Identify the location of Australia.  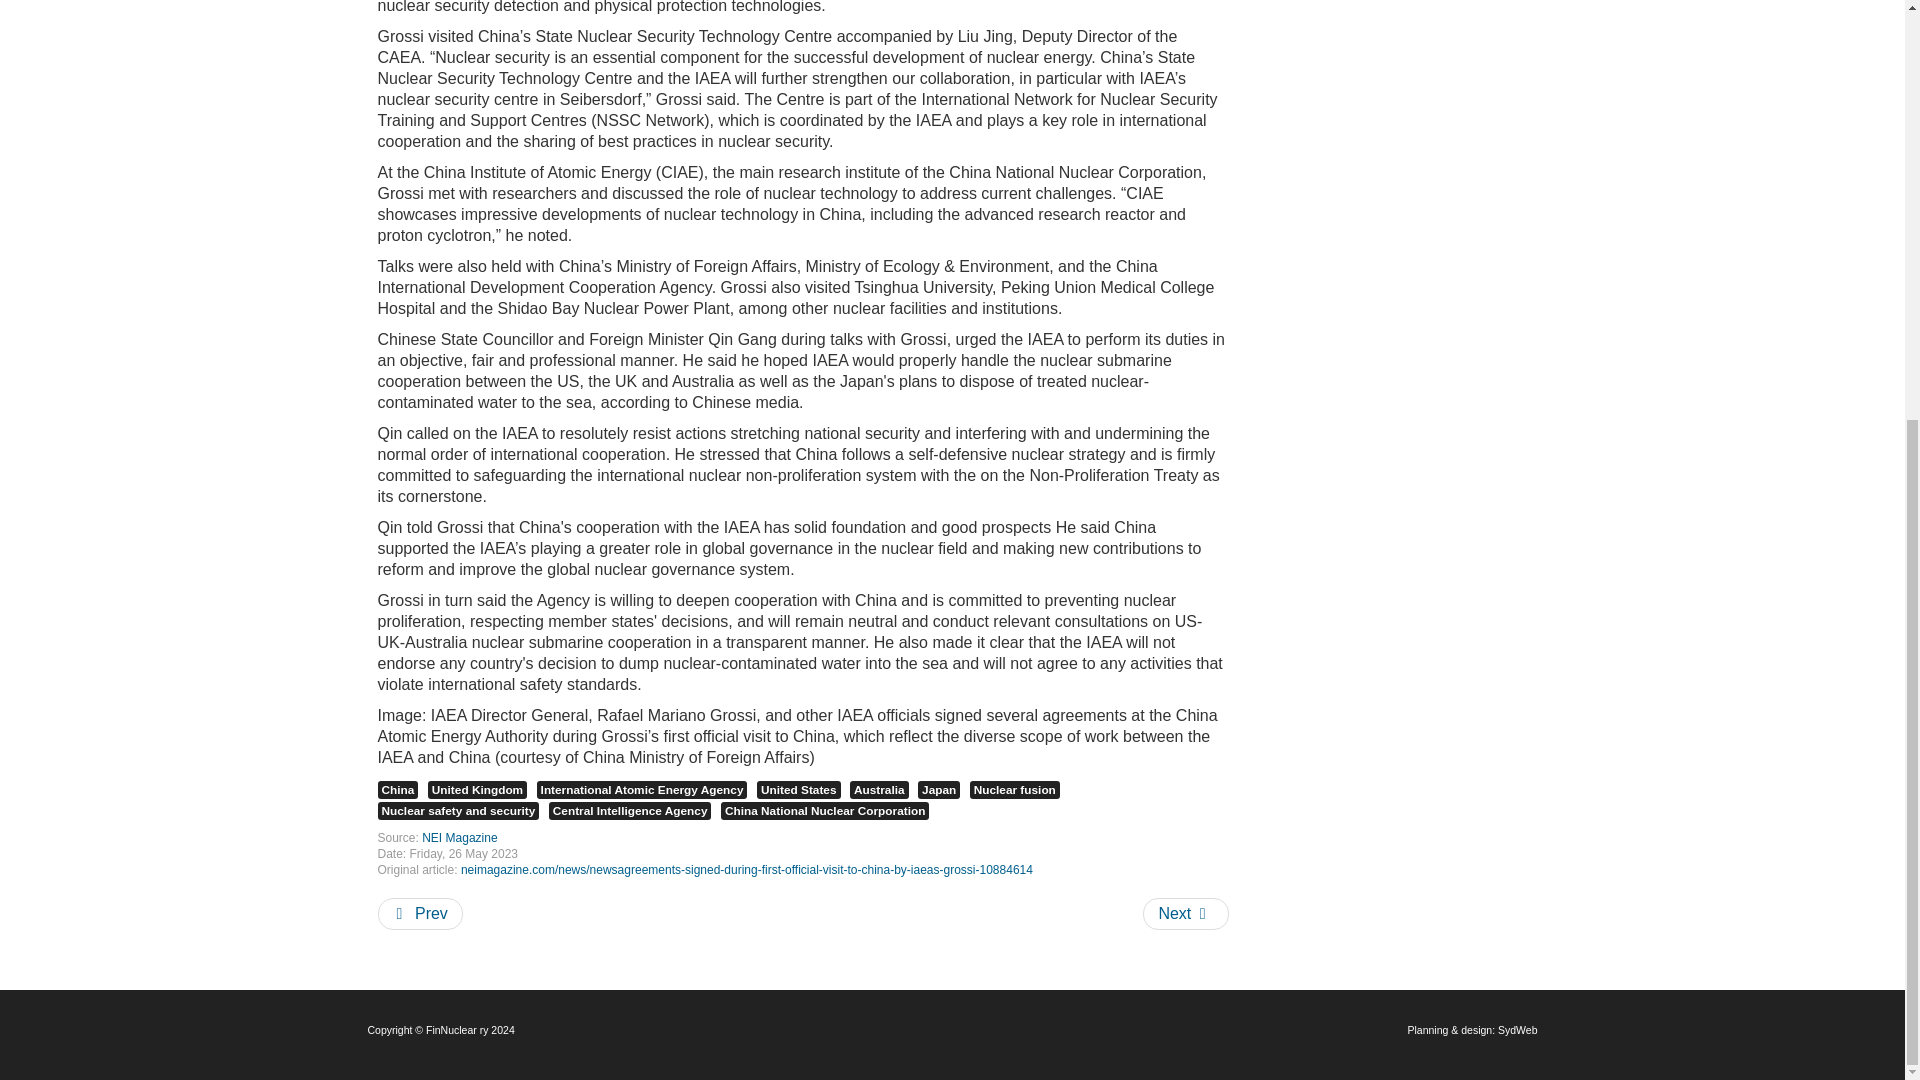
(879, 790).